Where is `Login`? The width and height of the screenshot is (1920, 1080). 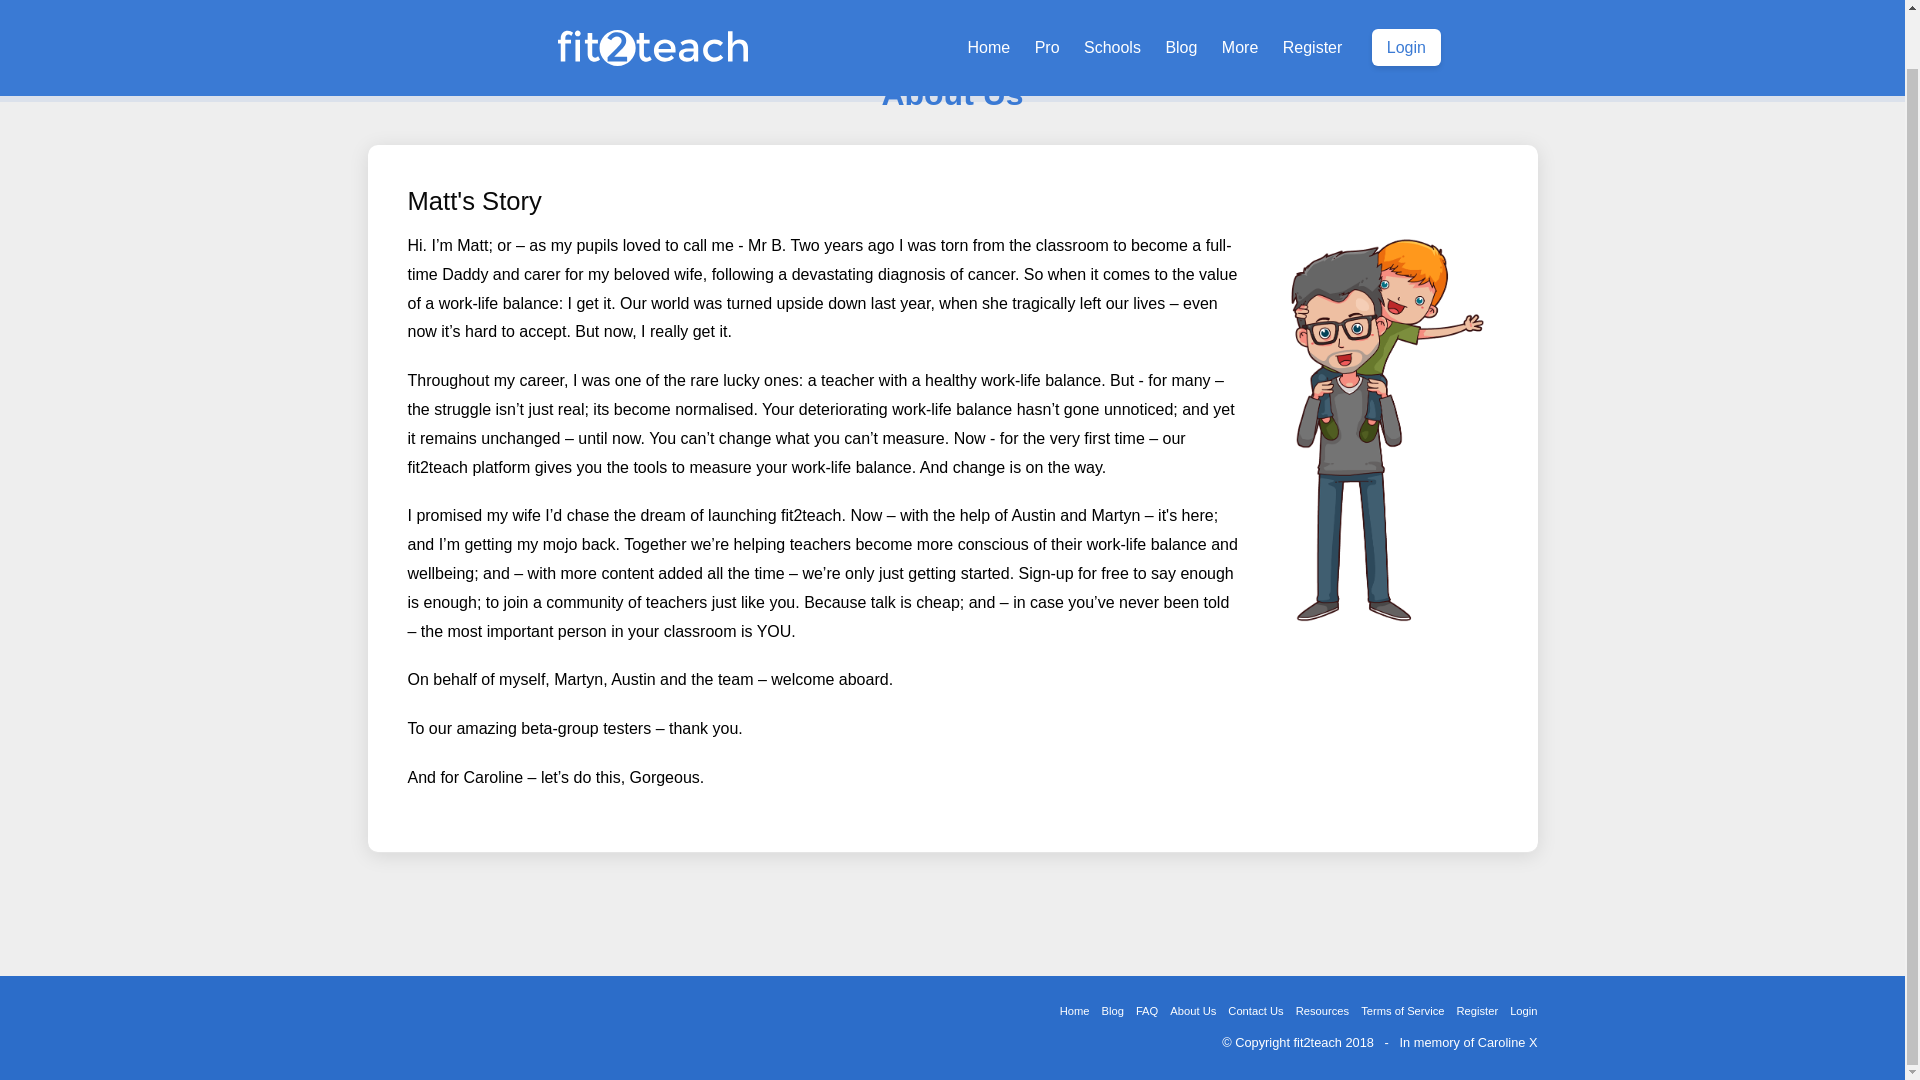
Login is located at coordinates (1520, 1011).